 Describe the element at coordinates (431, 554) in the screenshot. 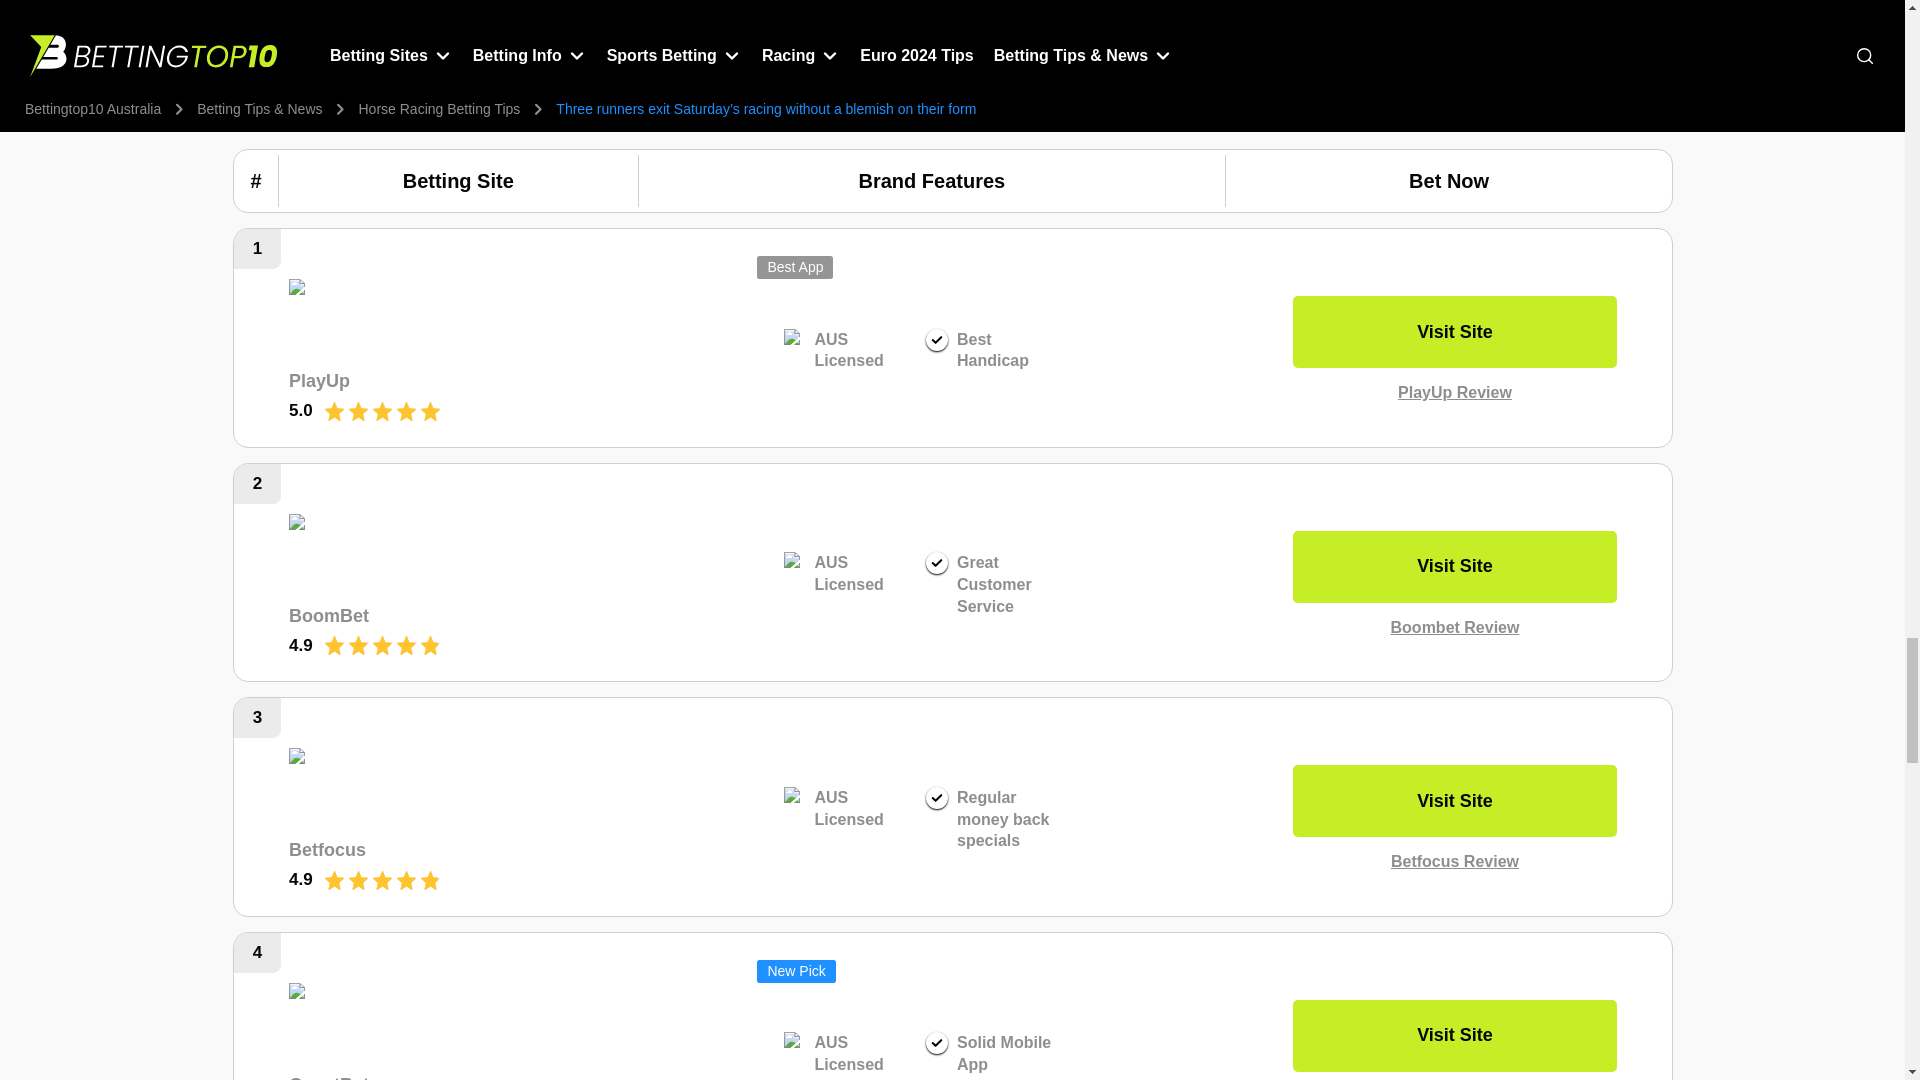

I see `boombet` at that location.